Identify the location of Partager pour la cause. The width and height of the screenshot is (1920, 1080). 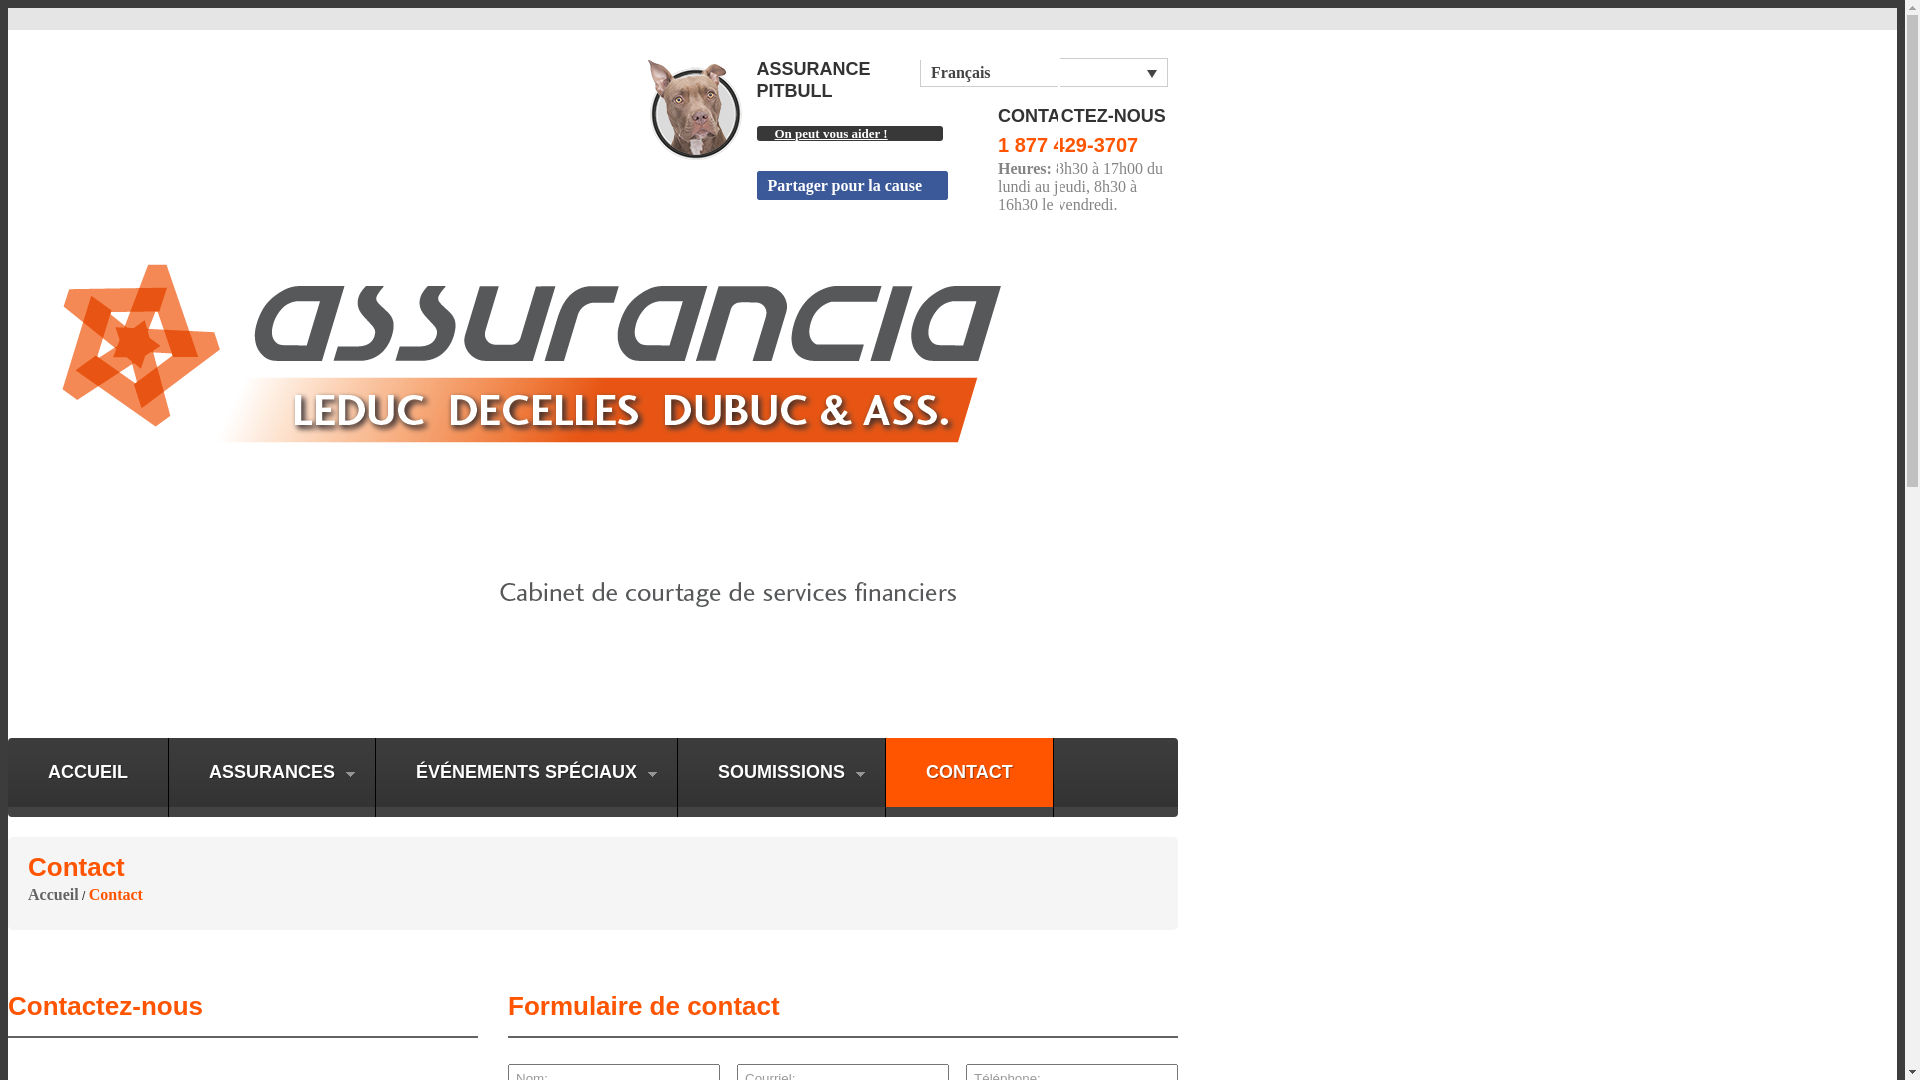
(852, 186).